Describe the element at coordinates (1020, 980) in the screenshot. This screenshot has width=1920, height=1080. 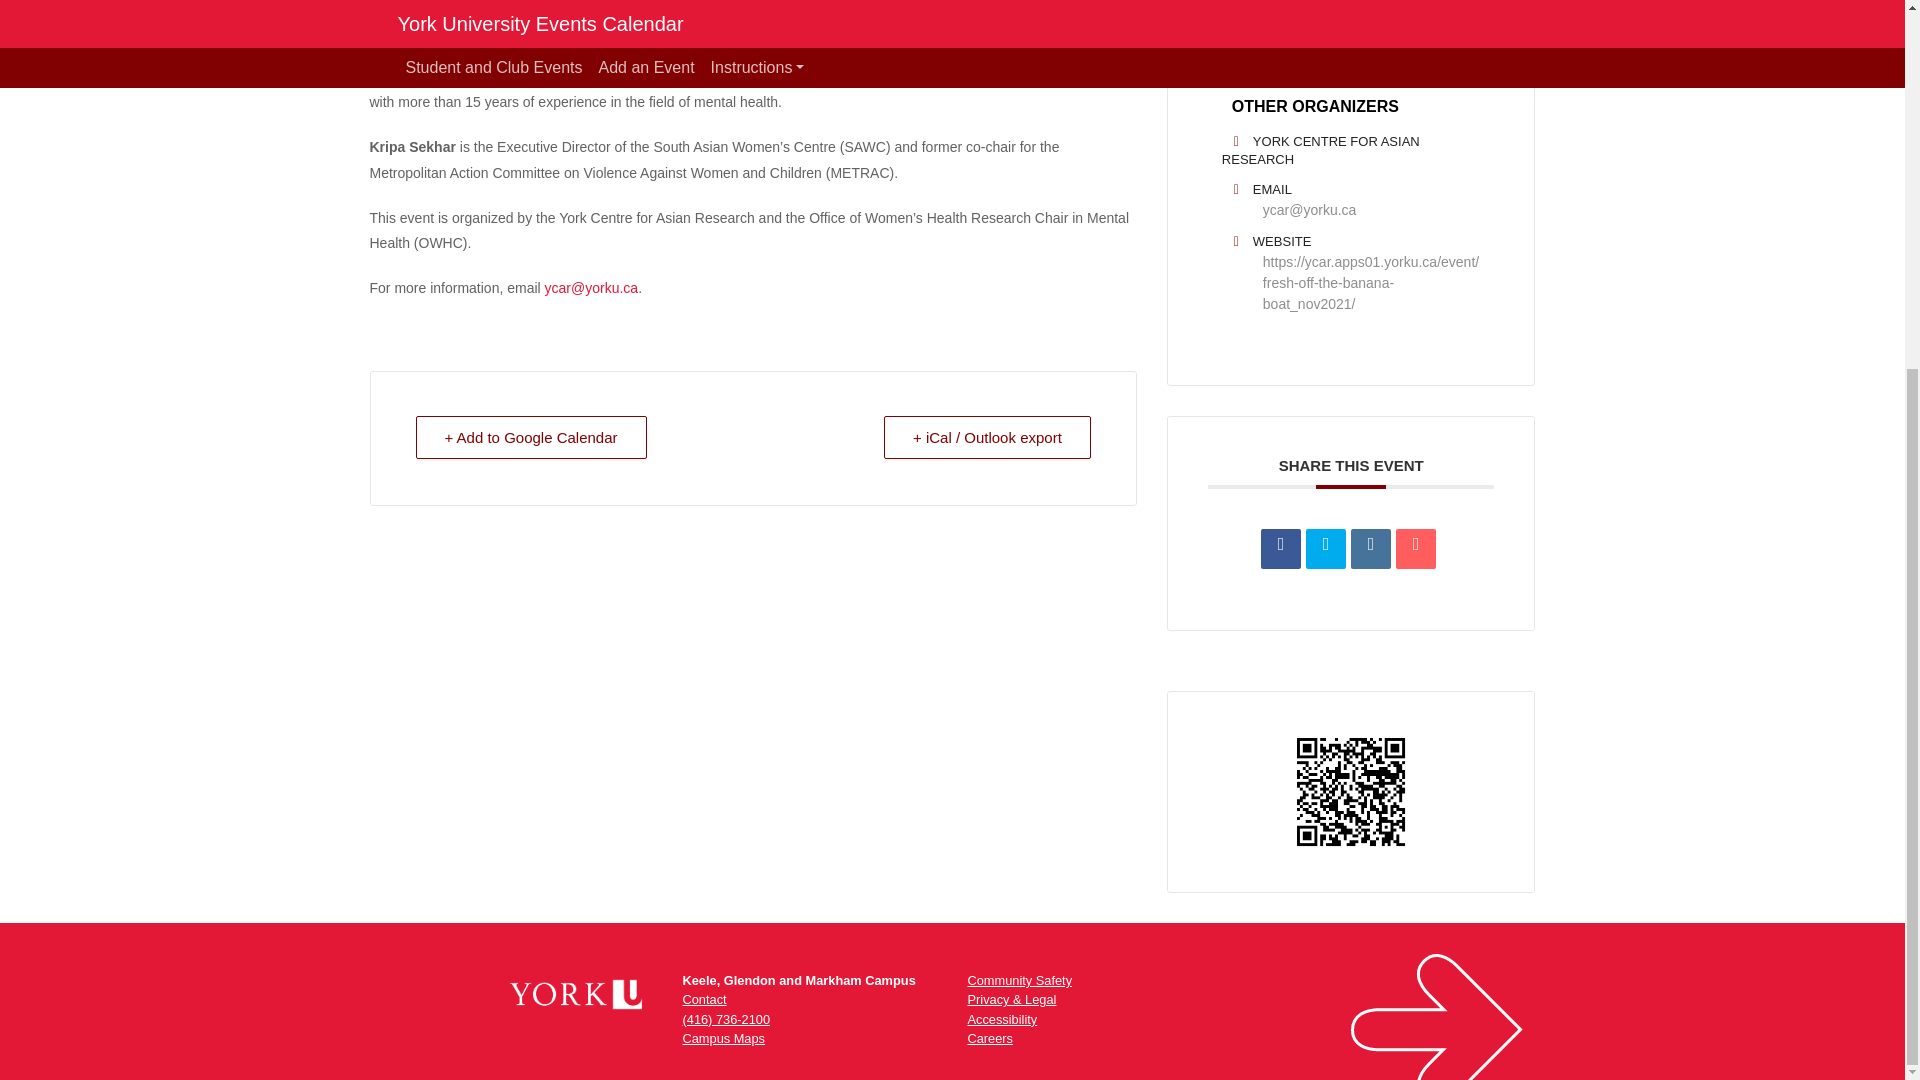
I see `Community Safety` at that location.